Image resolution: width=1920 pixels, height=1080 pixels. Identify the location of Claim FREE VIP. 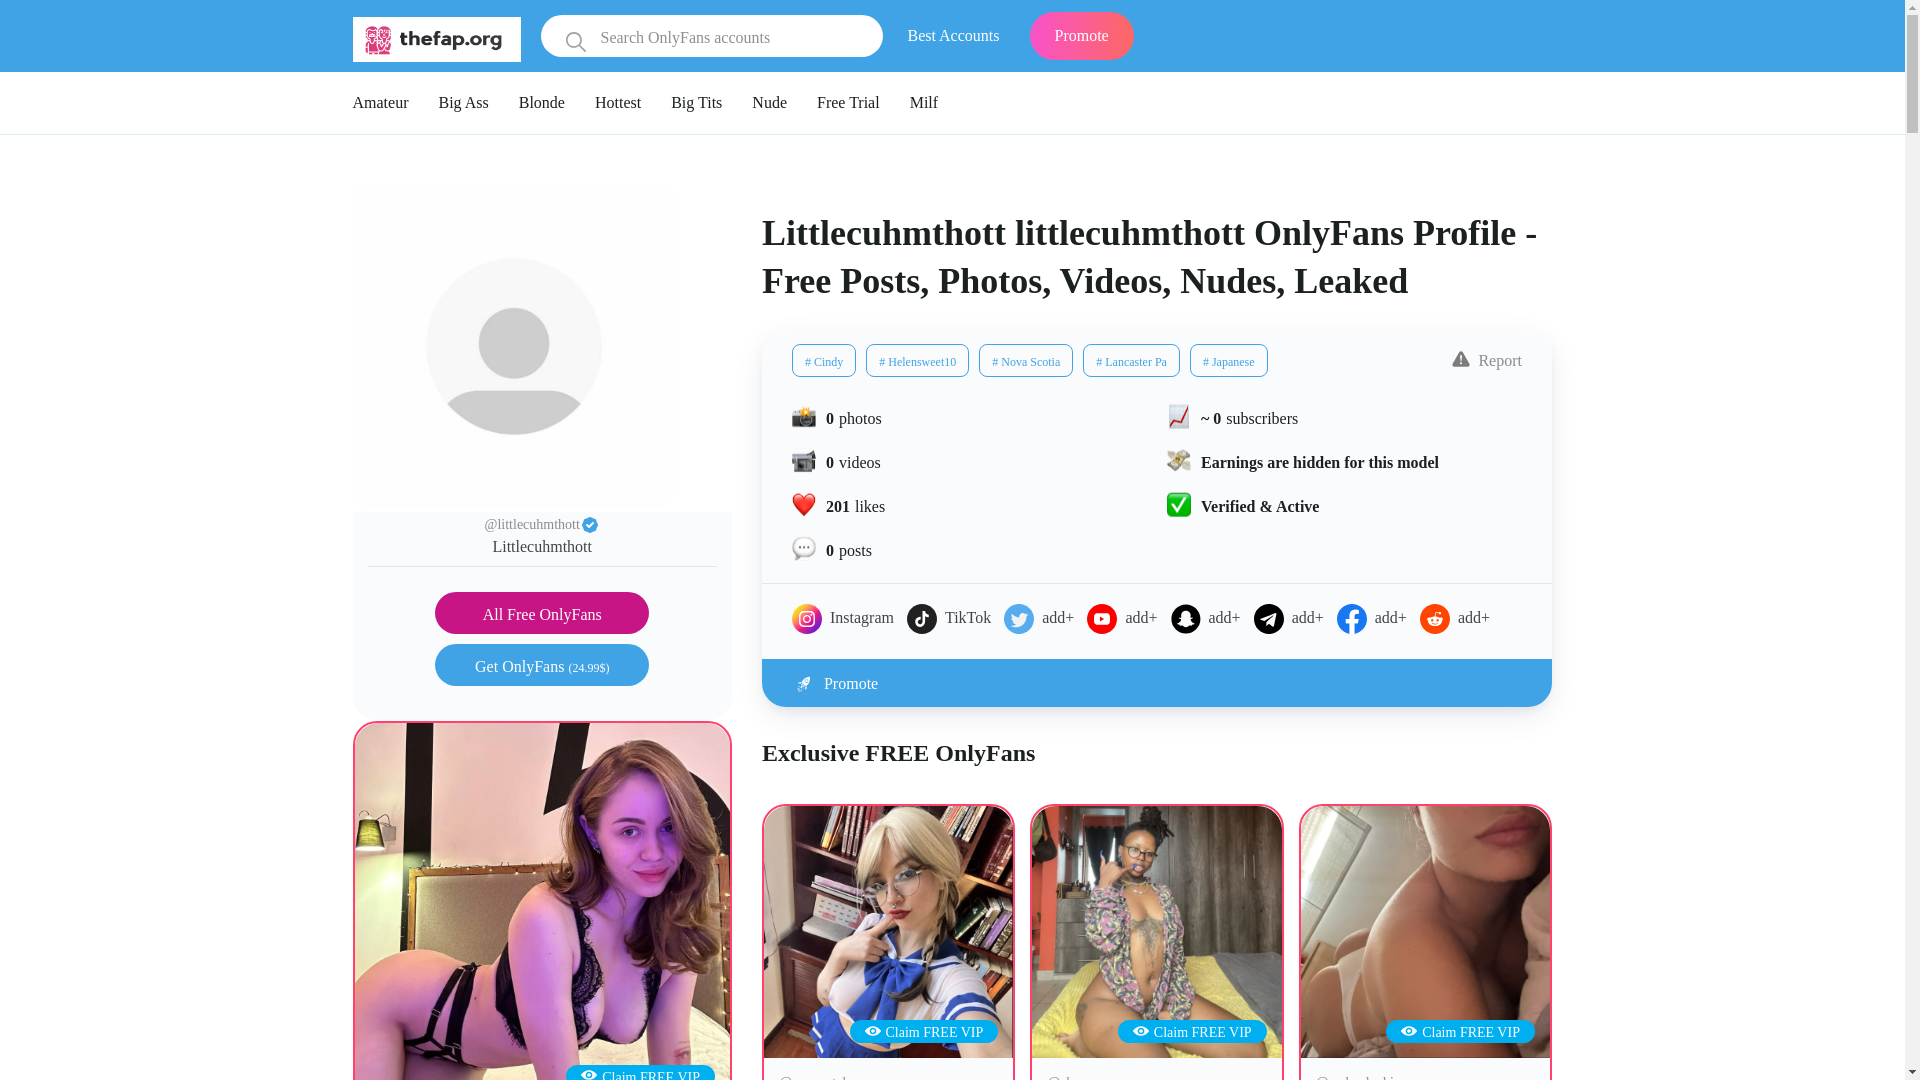
(1192, 1032).